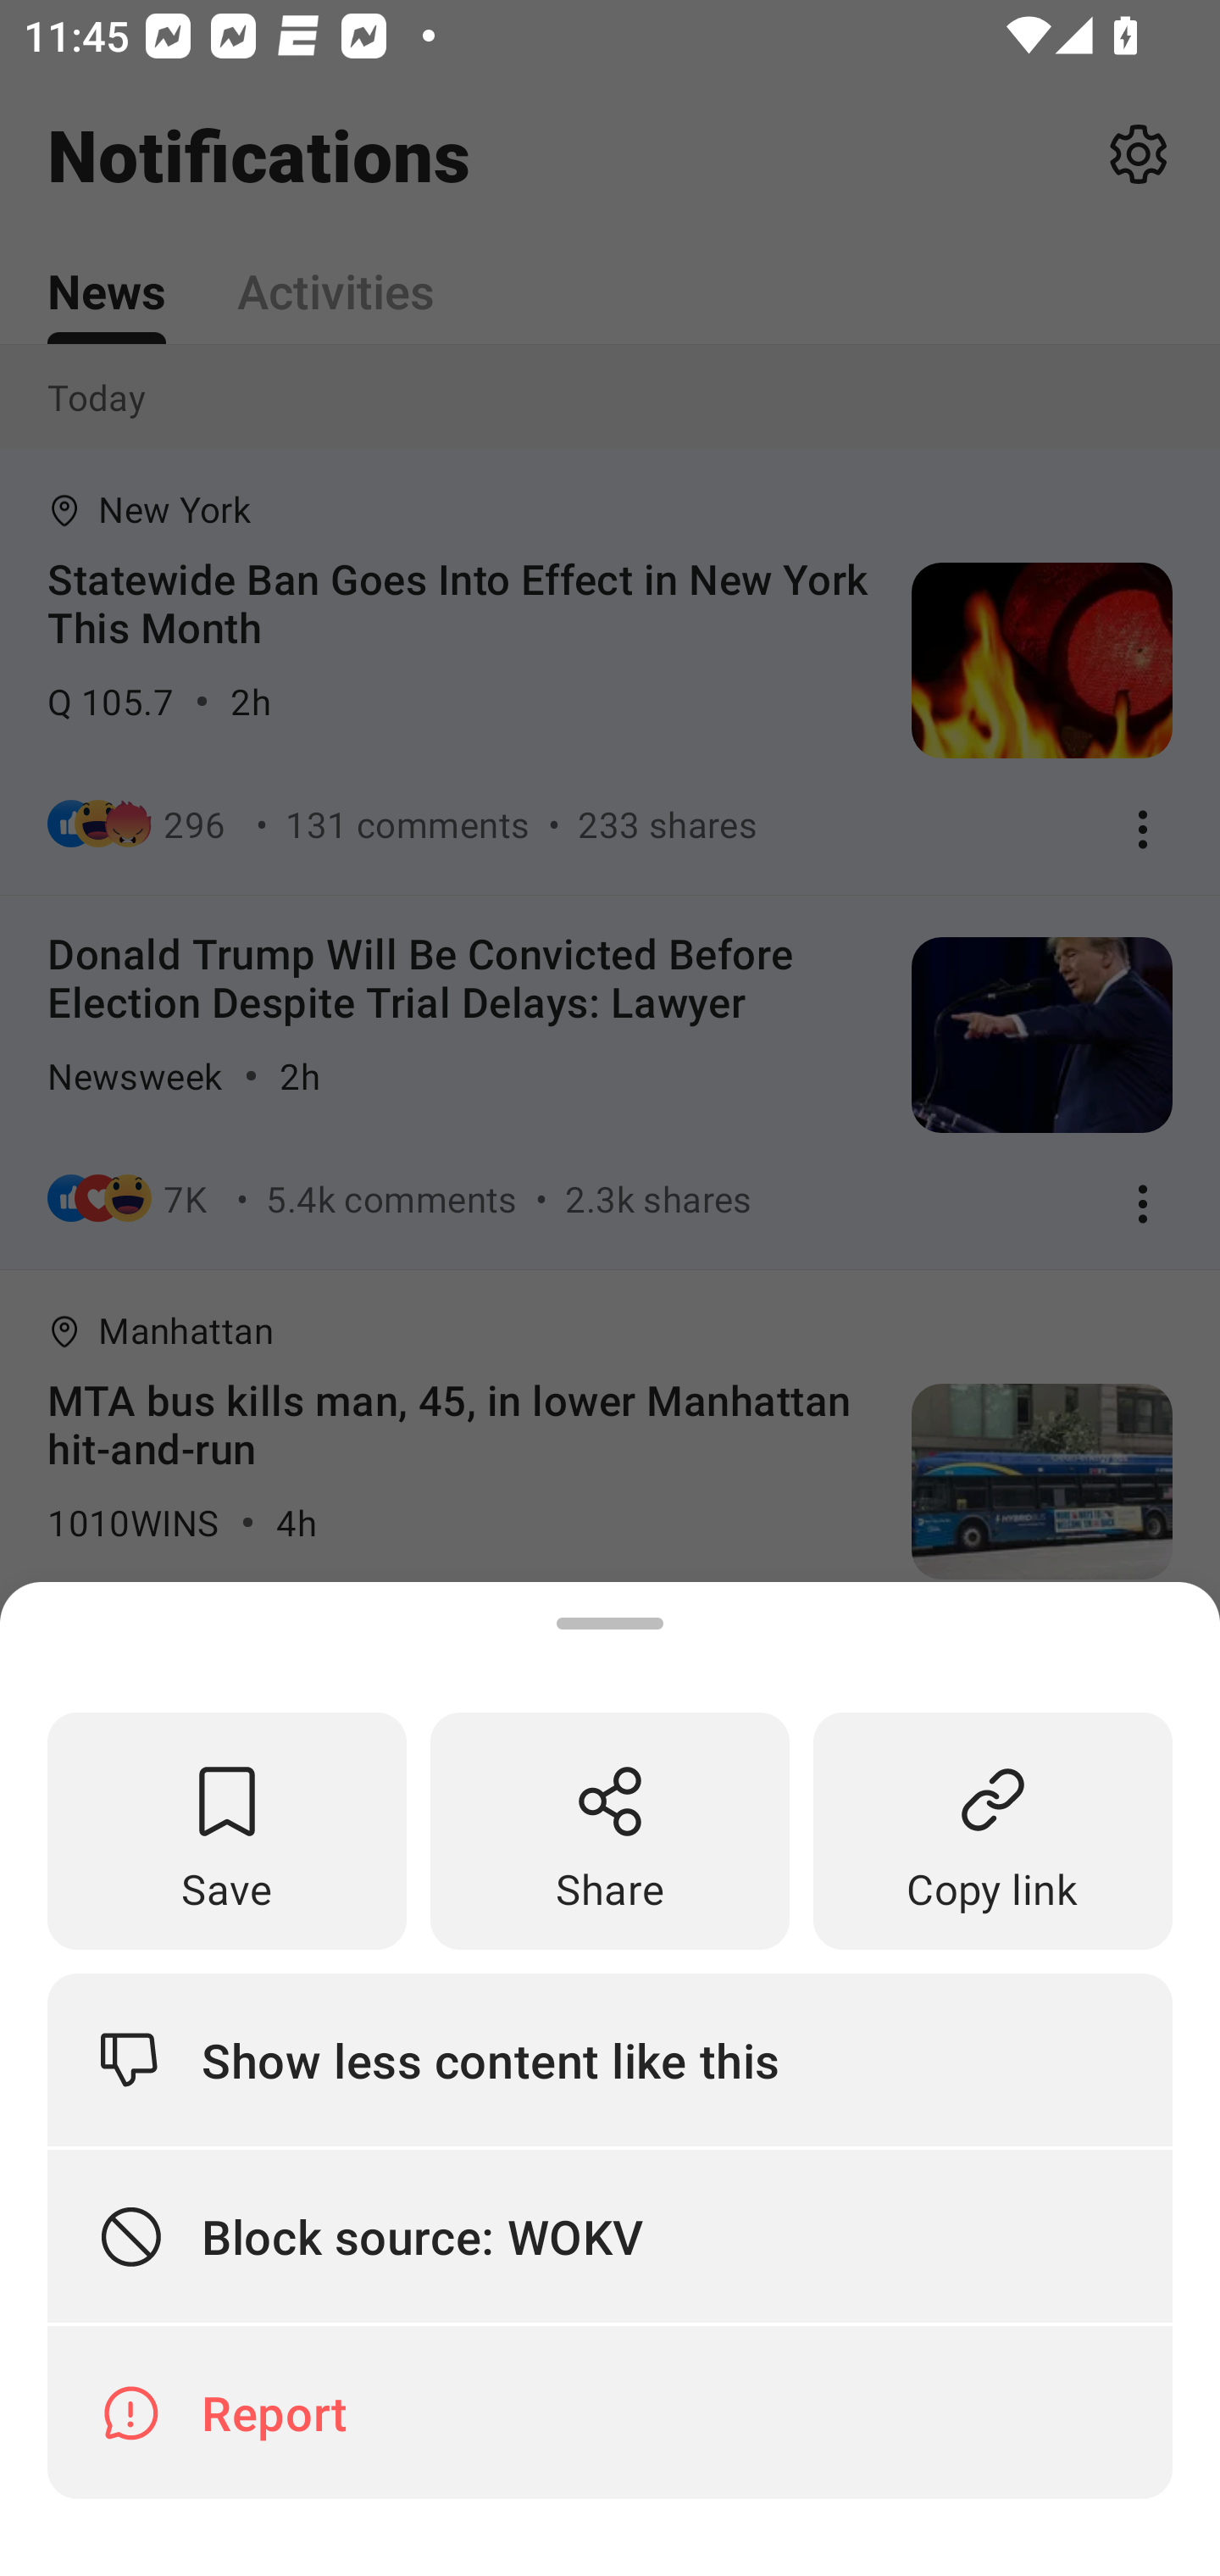 This screenshot has width=1220, height=2576. I want to click on Report, so click(610, 2412).